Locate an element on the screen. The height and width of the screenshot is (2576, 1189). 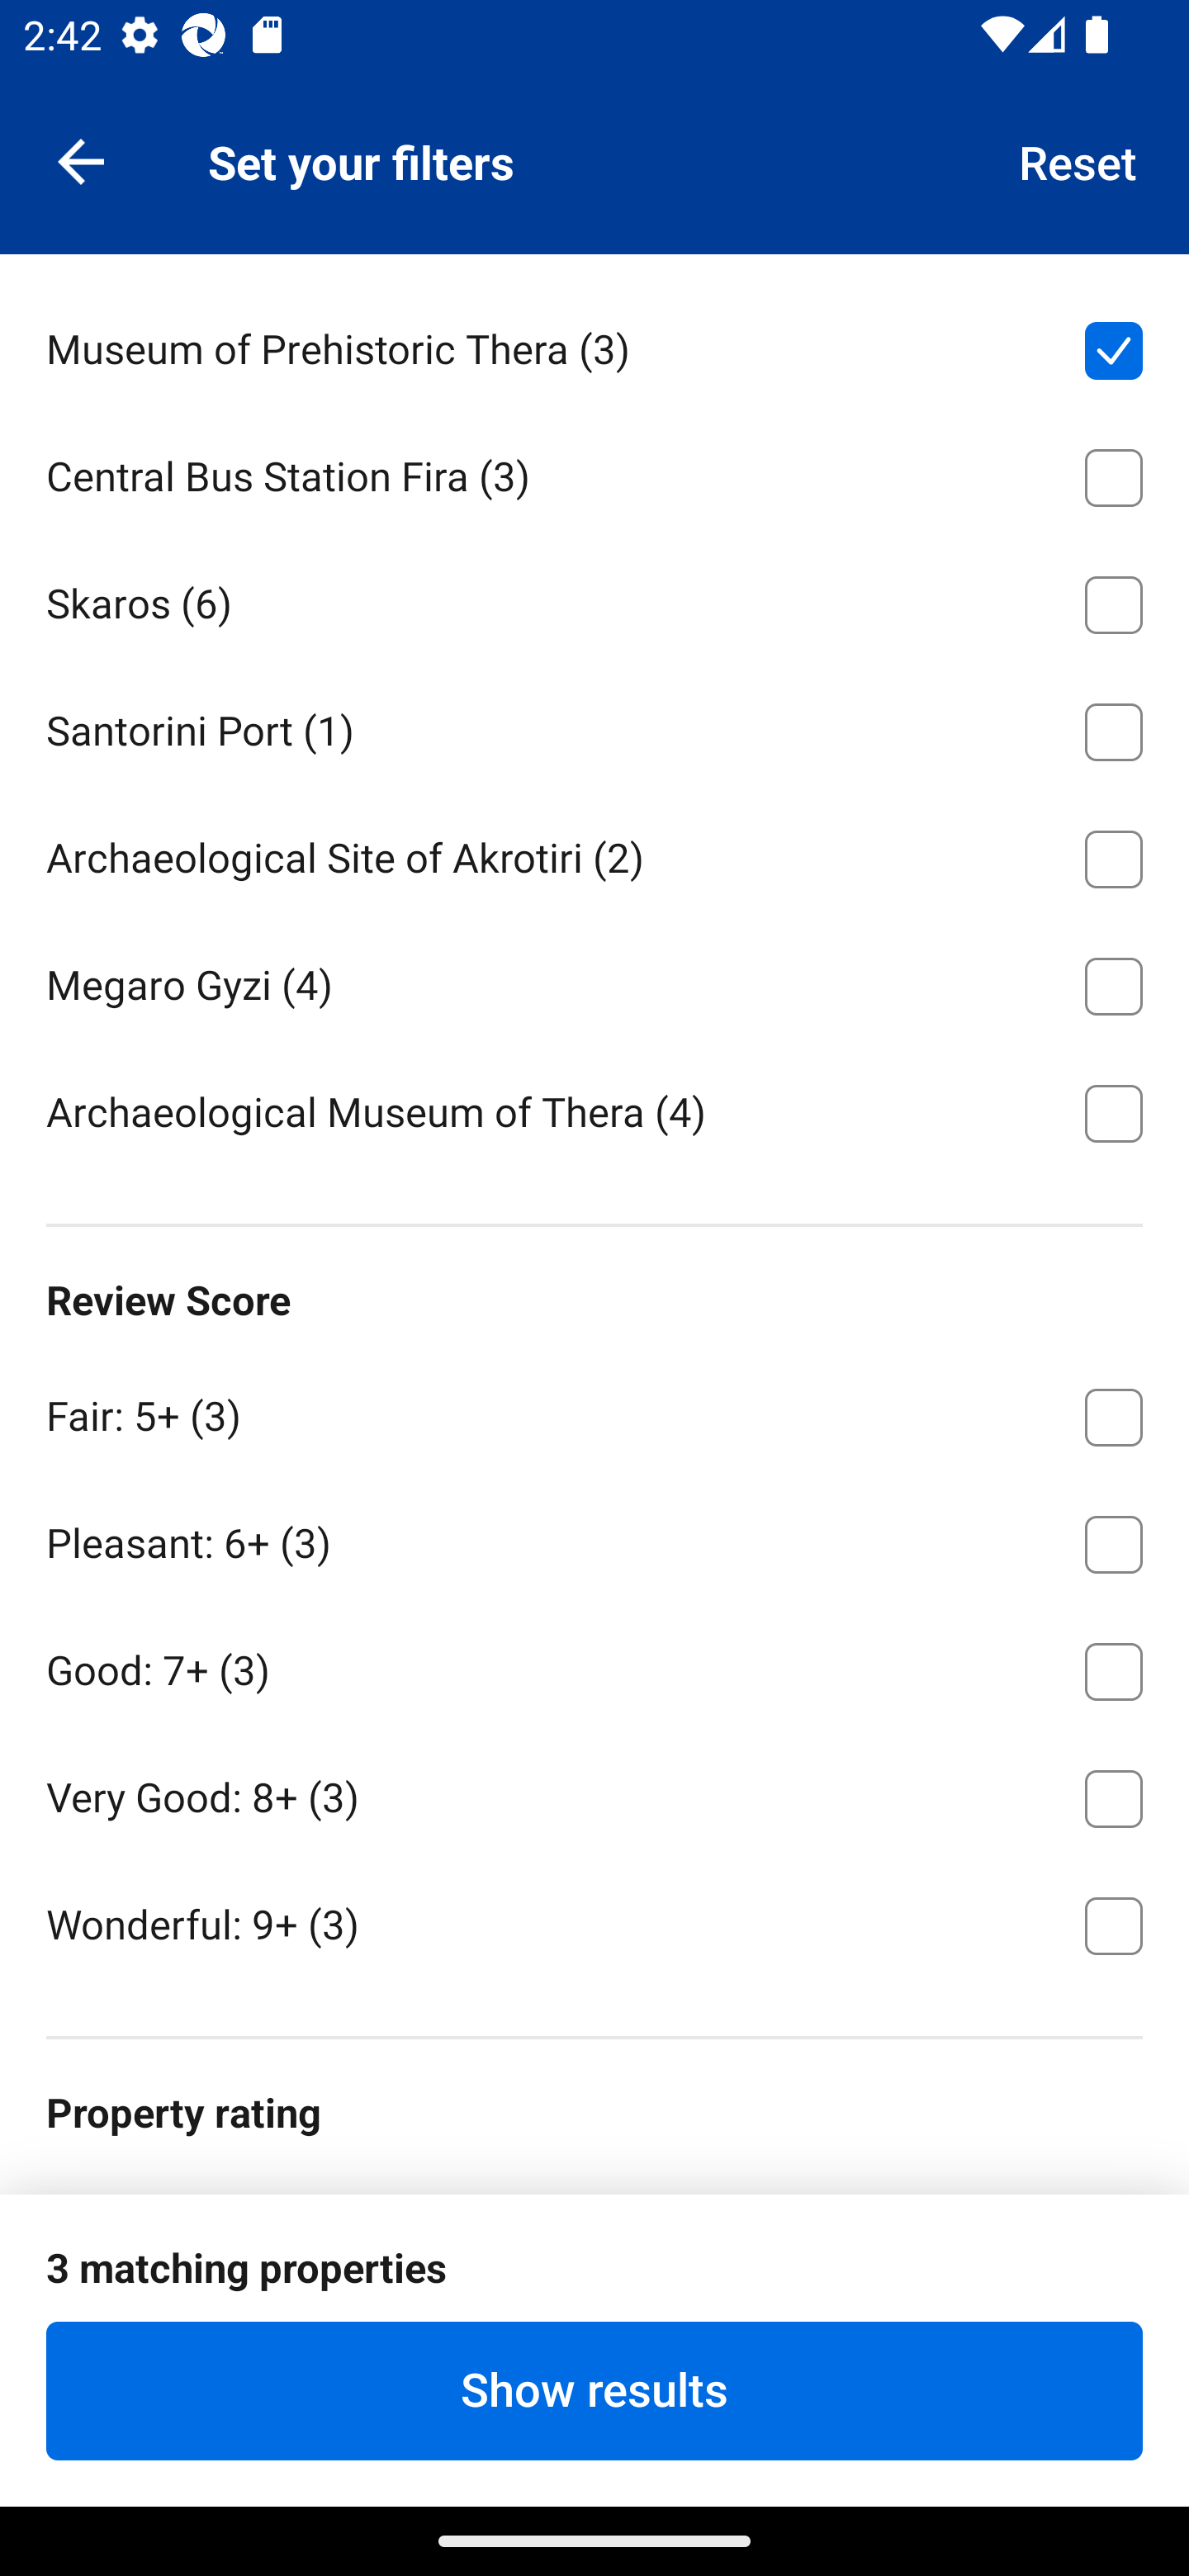
Wonderful: 9+ ⁦(3) is located at coordinates (594, 1922).